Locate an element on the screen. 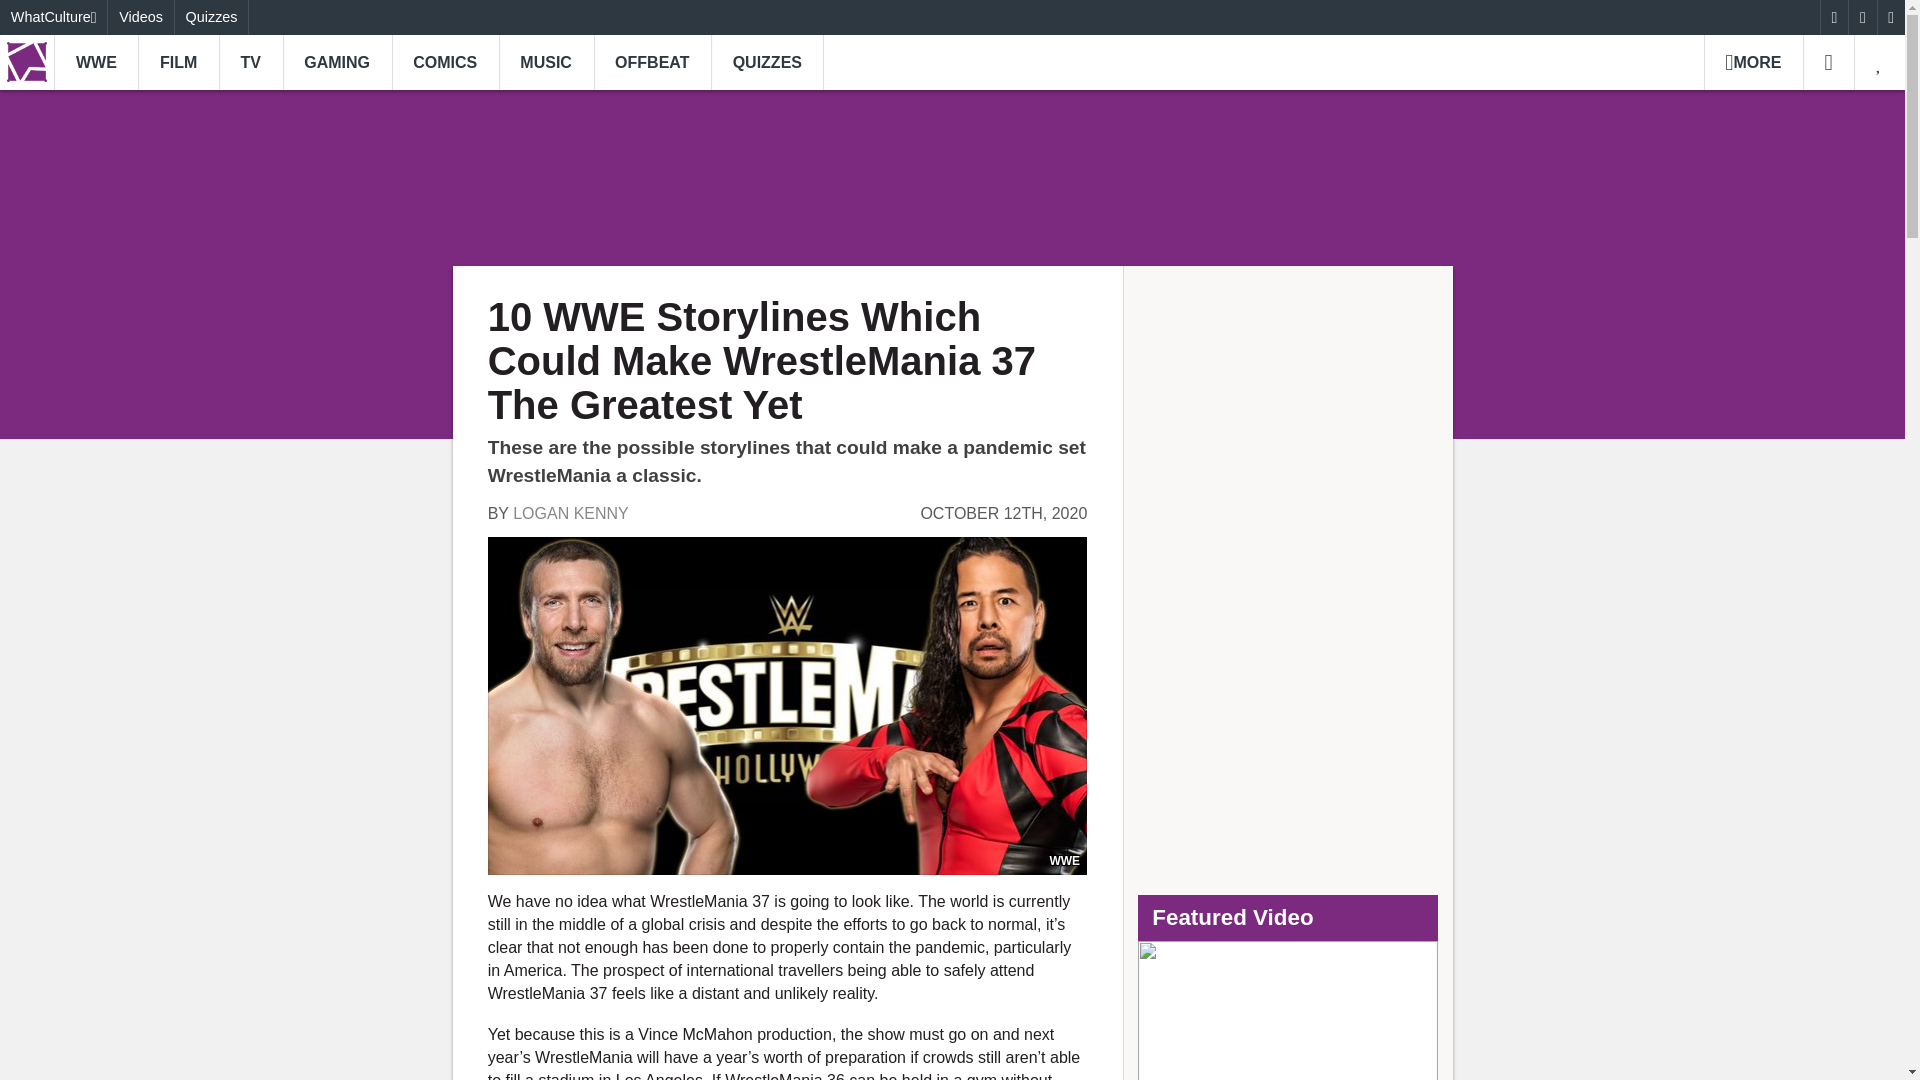  MORE is located at coordinates (1753, 62).